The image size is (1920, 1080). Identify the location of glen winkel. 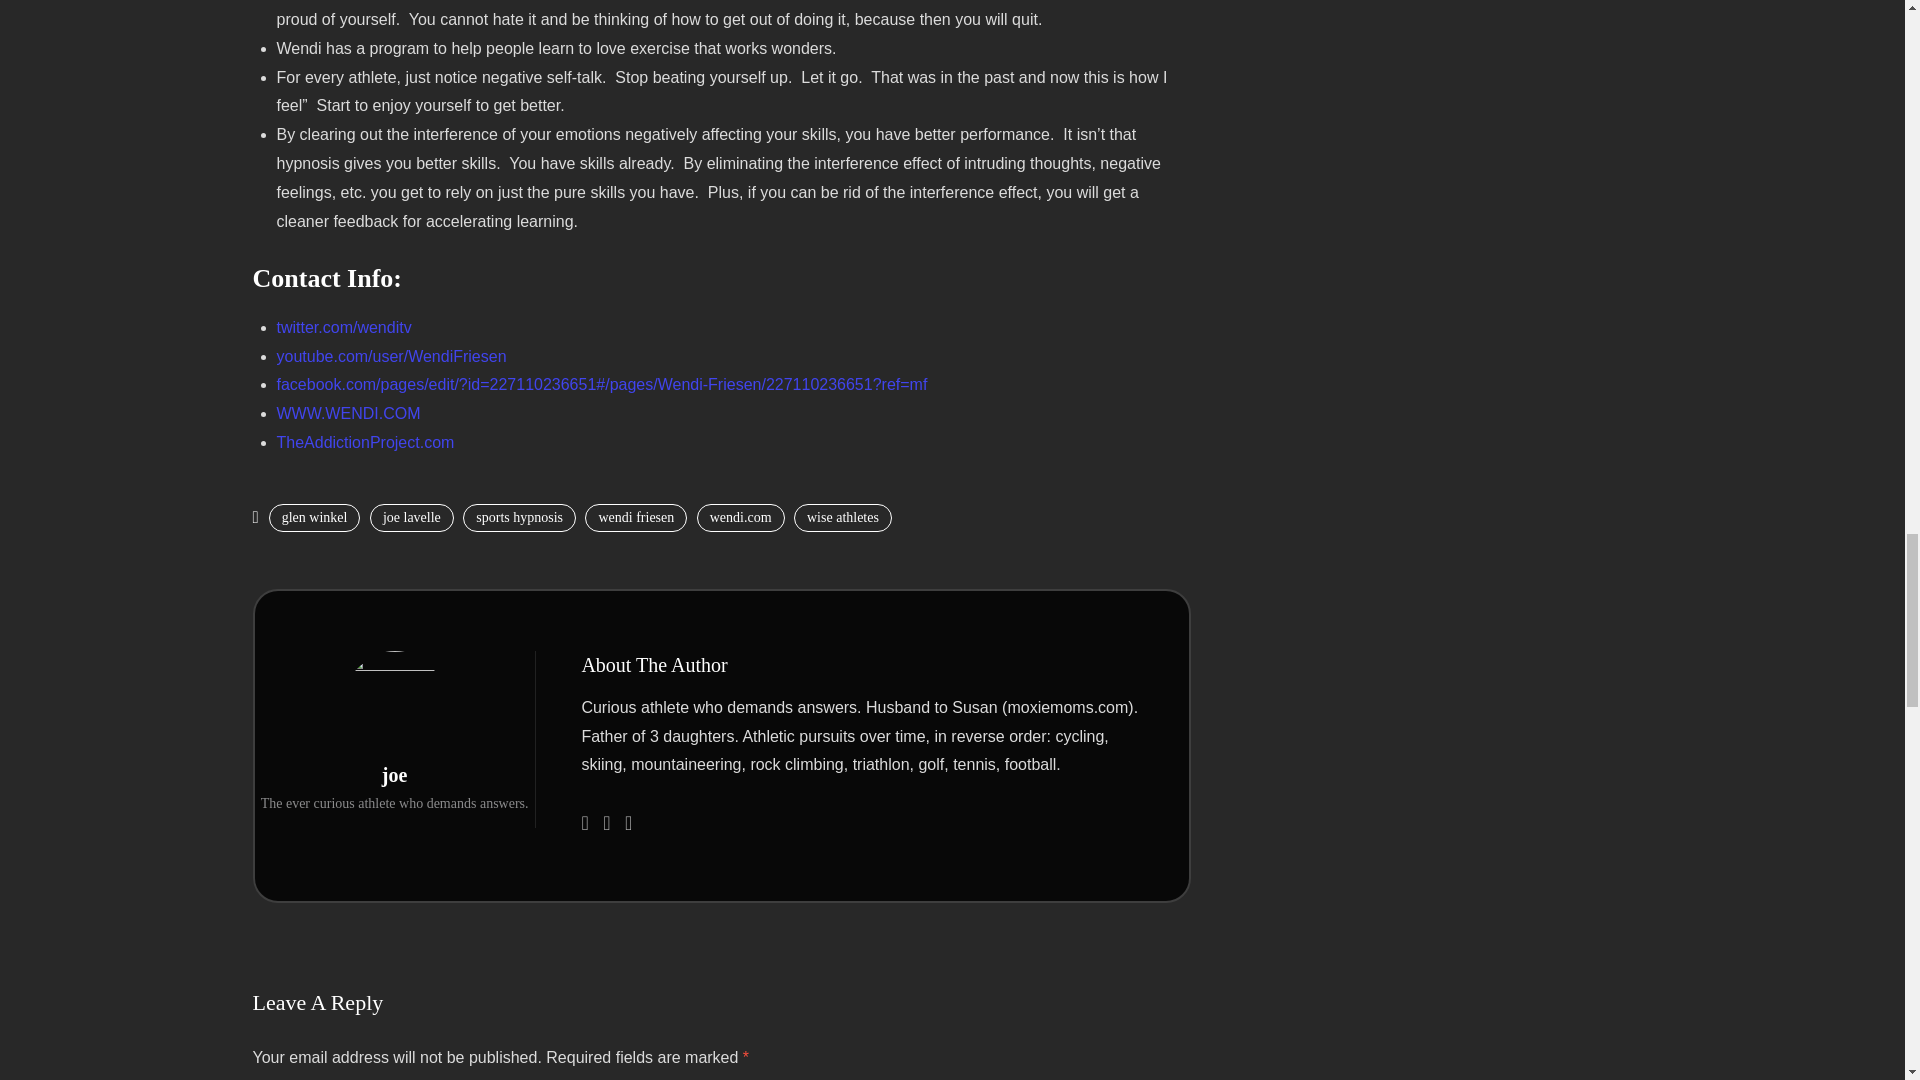
(314, 518).